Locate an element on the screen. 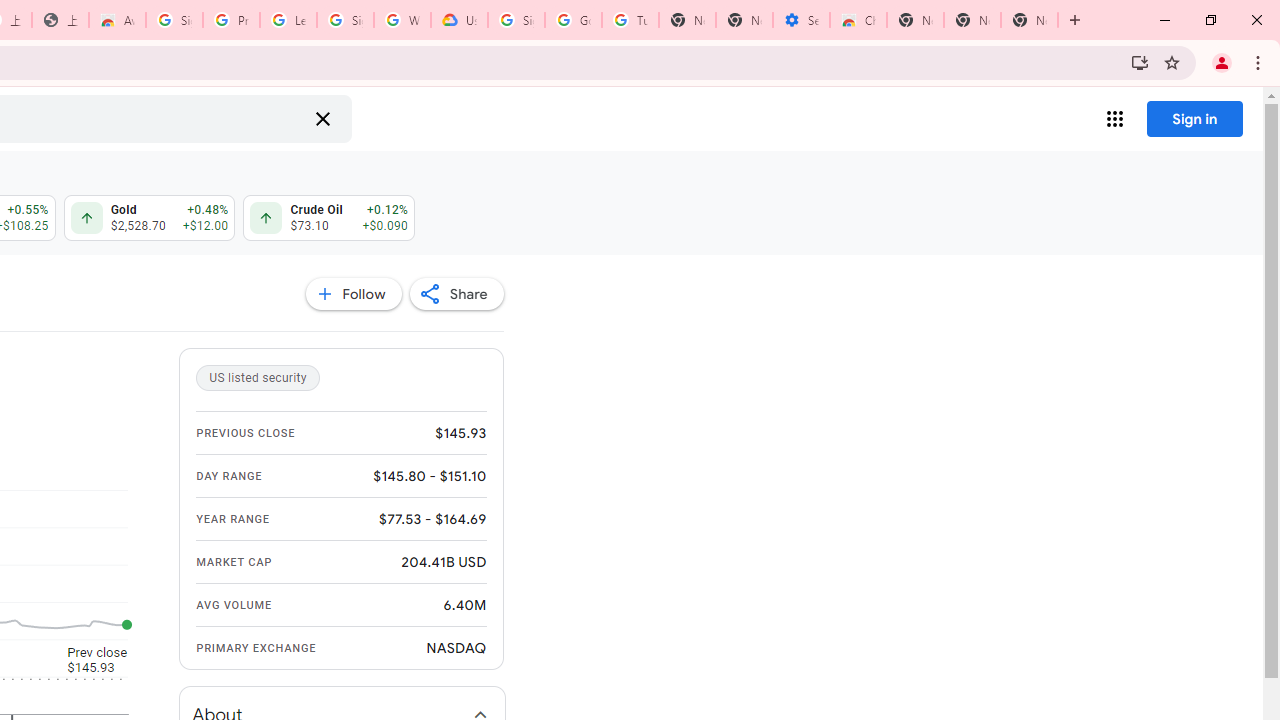  New Tab is located at coordinates (916, 20).